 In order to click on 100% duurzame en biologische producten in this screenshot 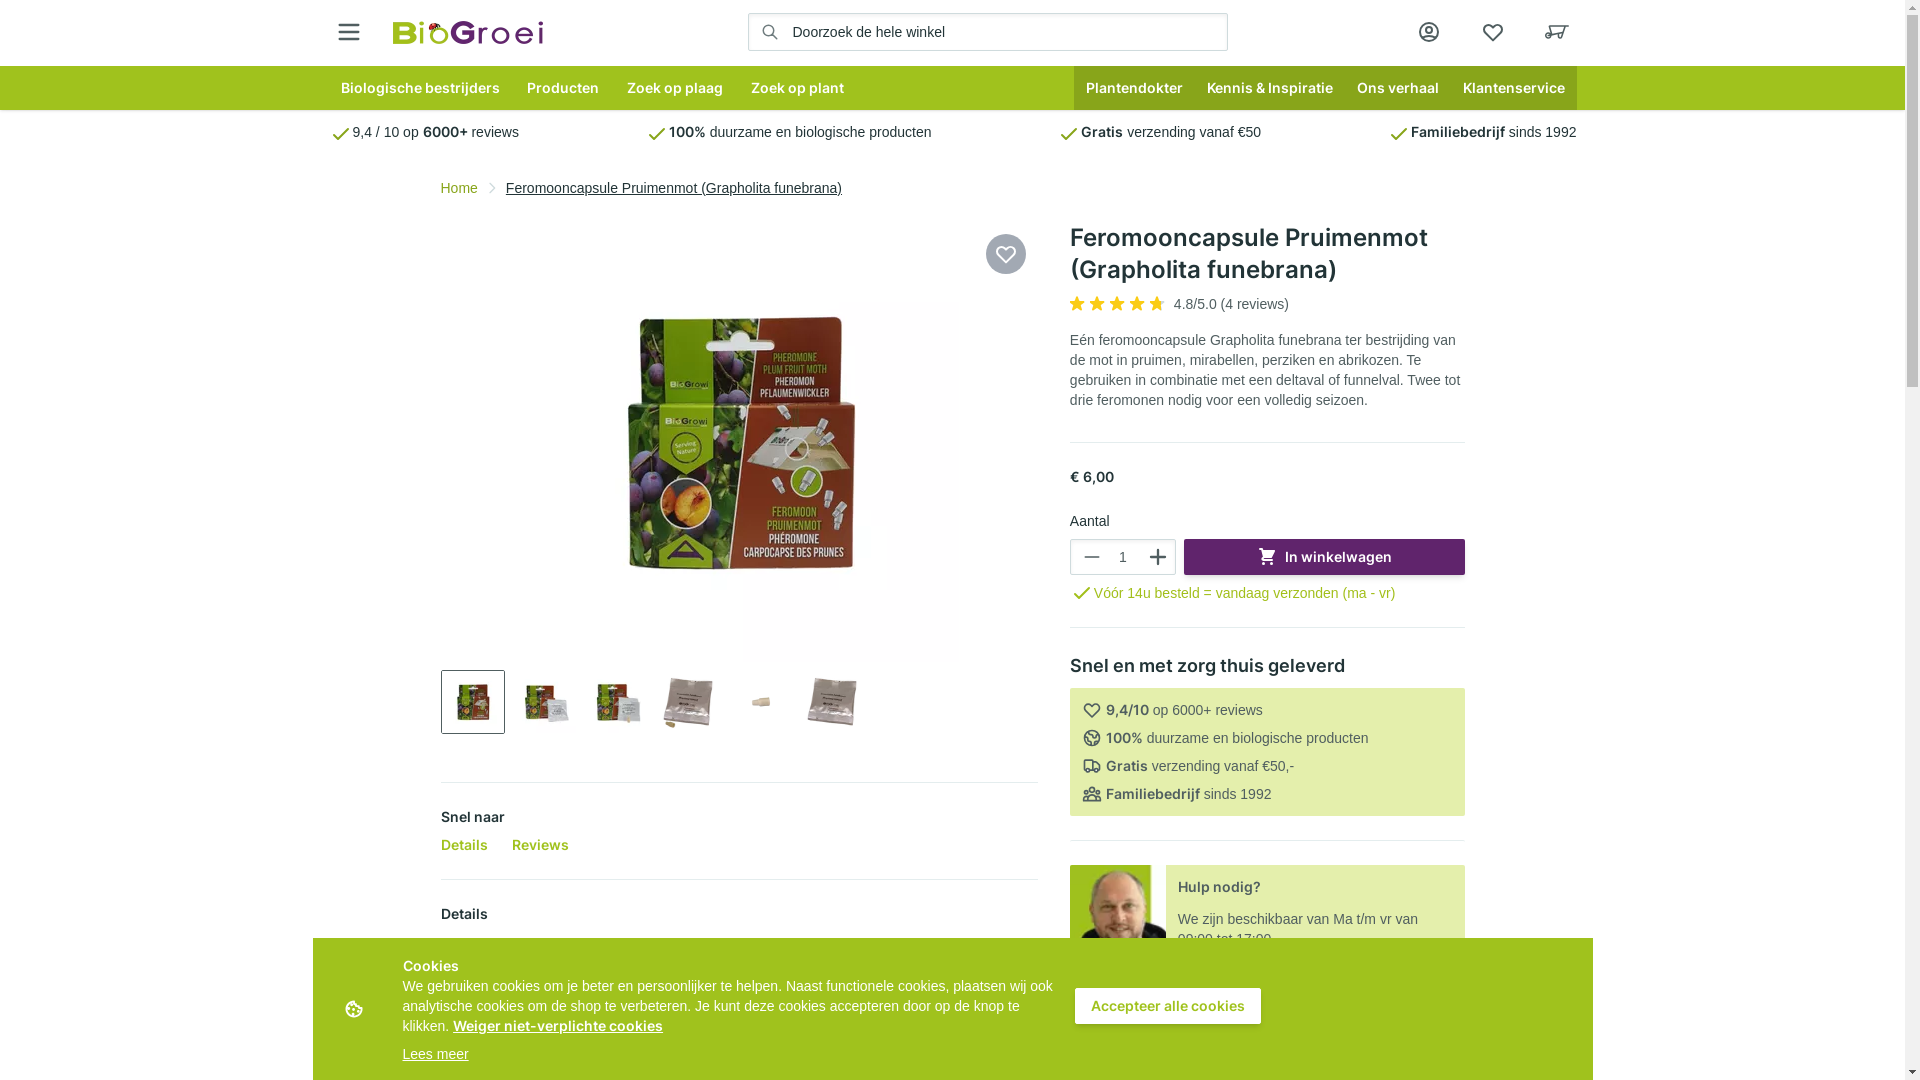, I will do `click(788, 132)`.